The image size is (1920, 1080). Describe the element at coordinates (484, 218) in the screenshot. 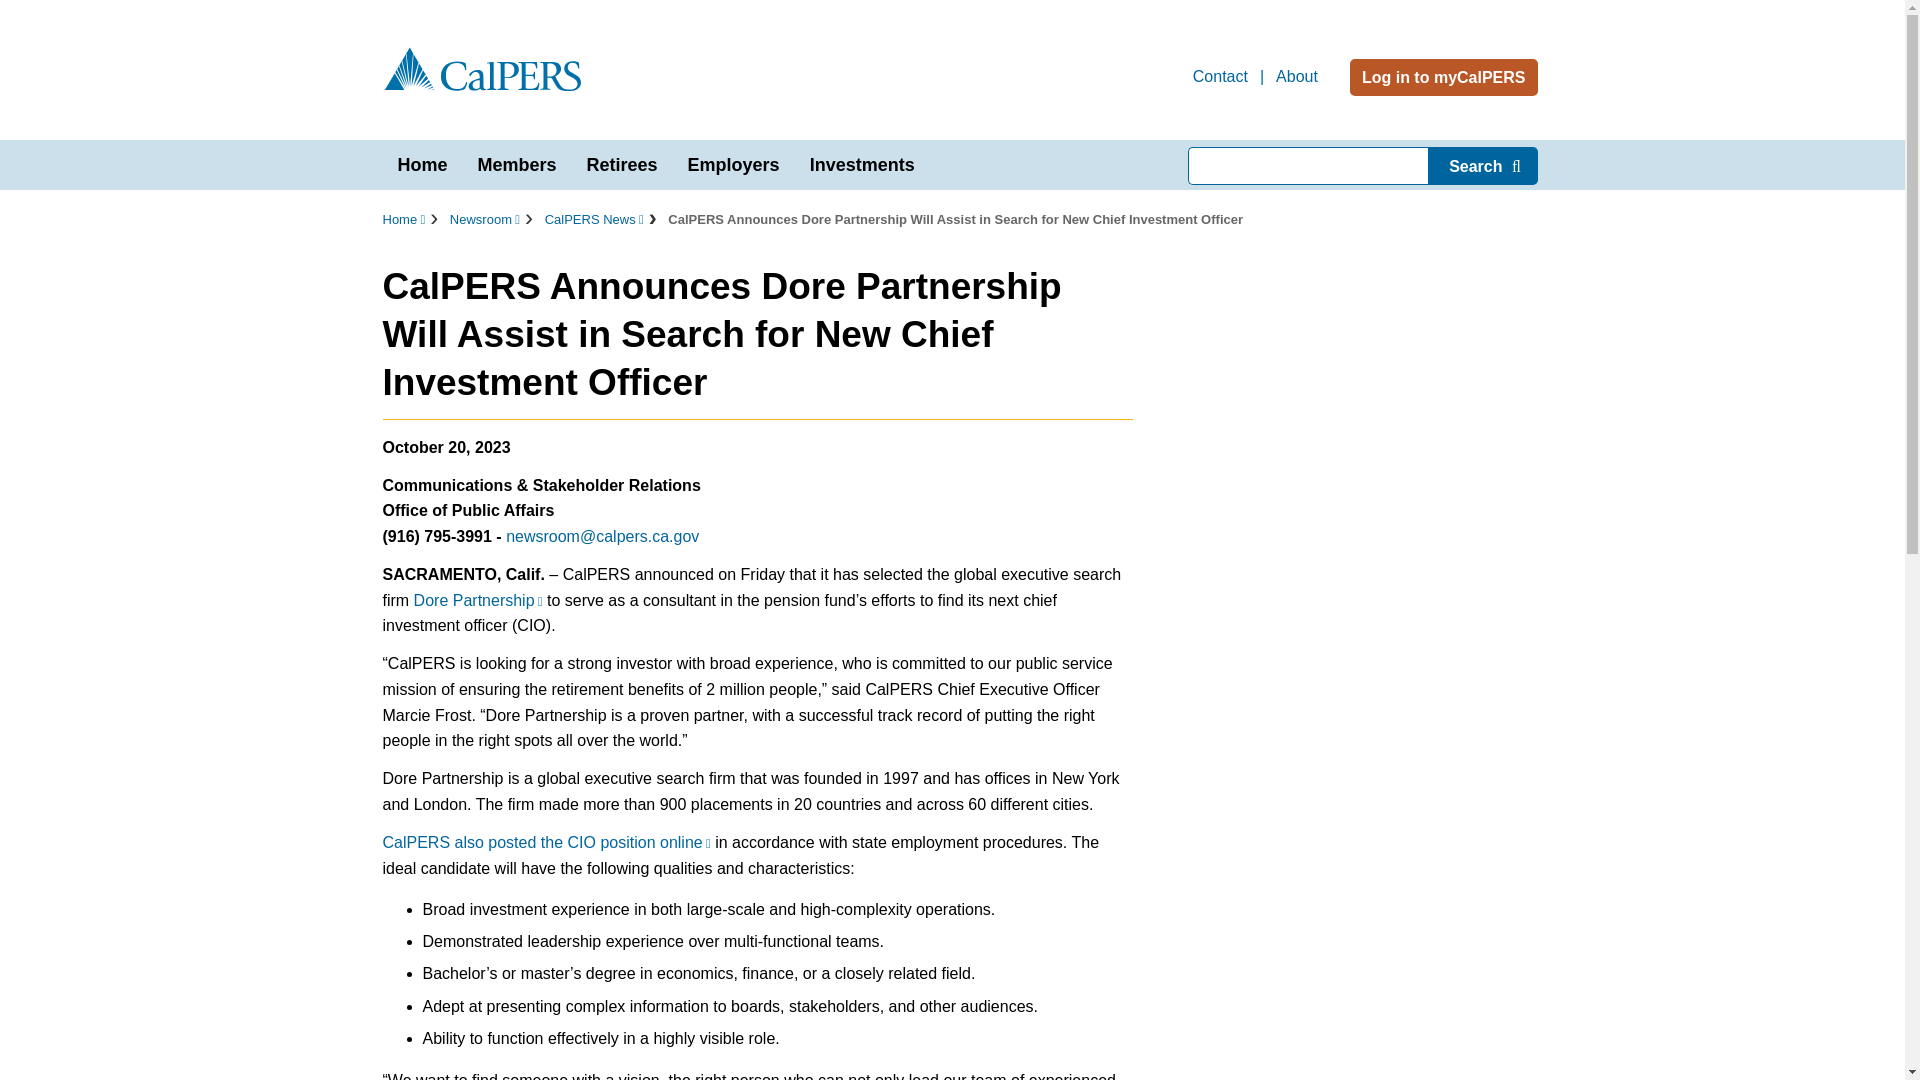

I see `Newsroom` at that location.